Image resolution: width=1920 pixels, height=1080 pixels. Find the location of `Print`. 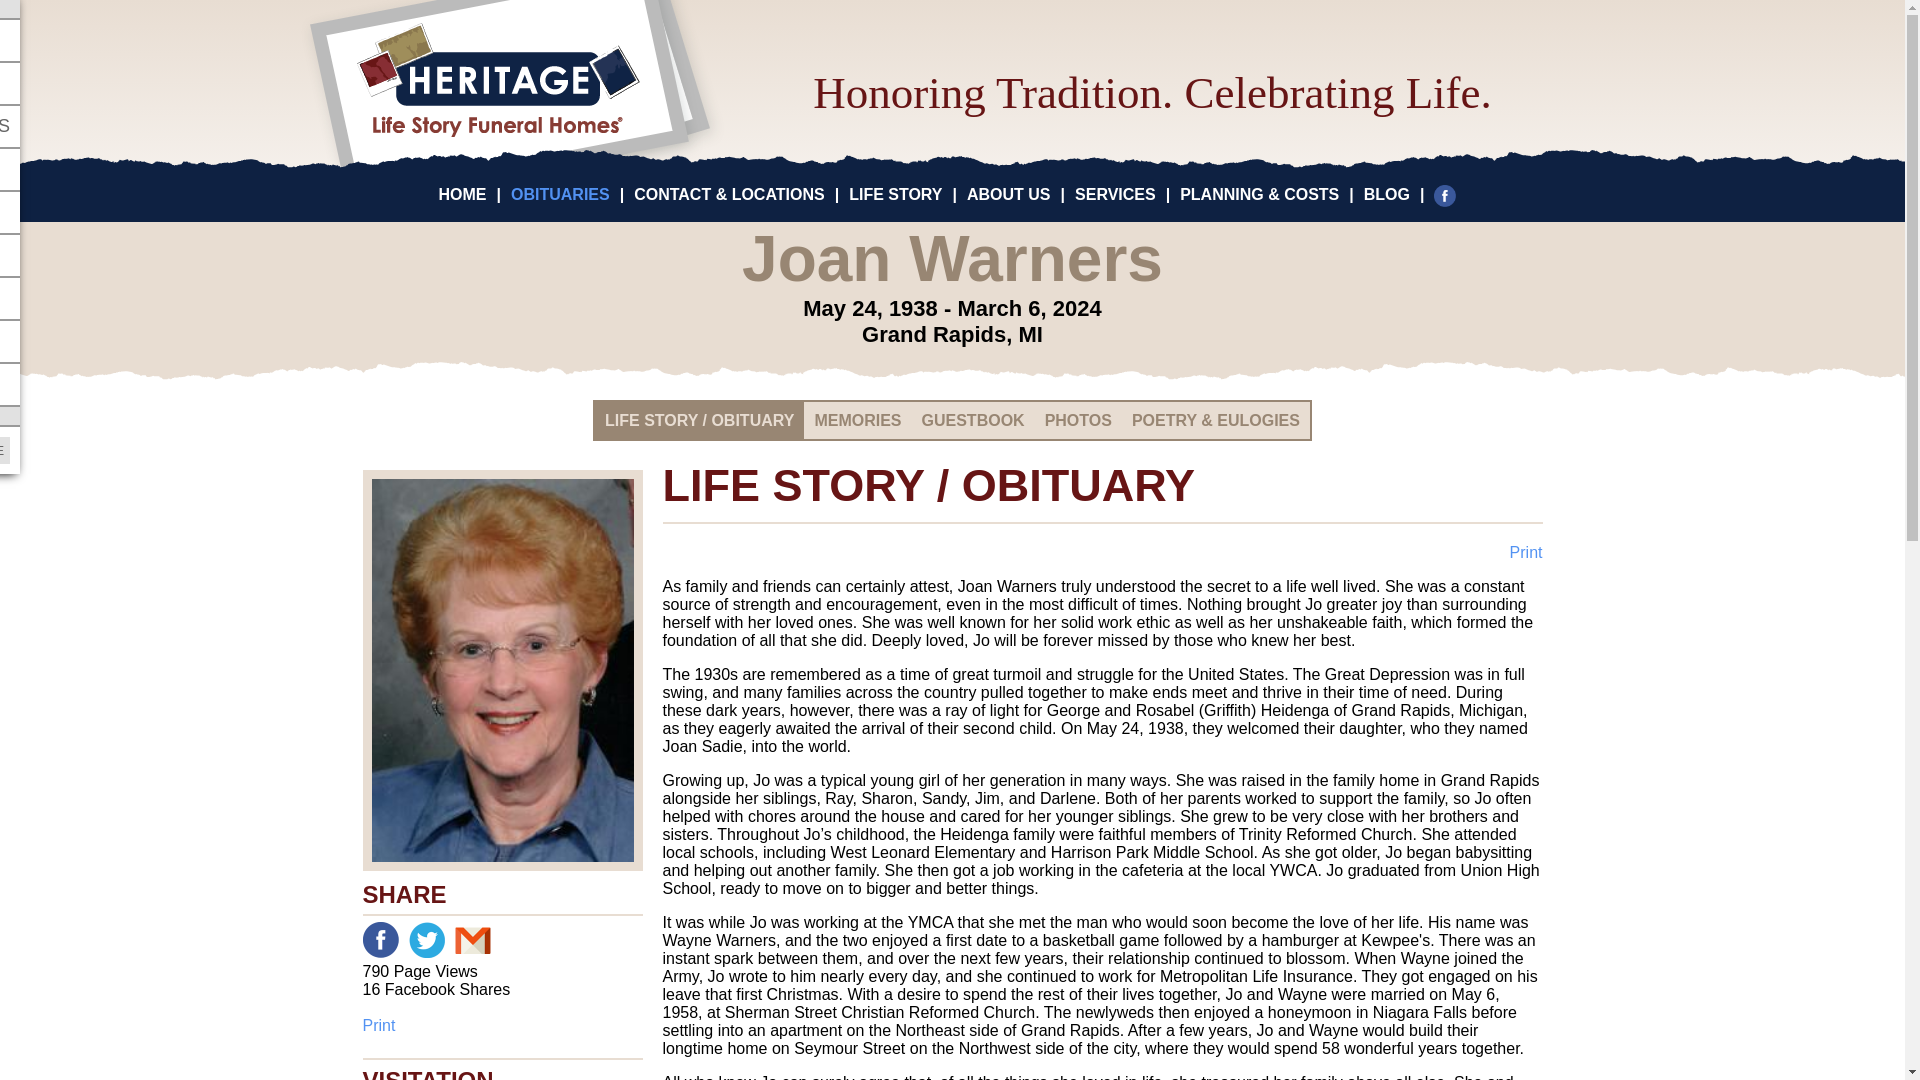

Print is located at coordinates (1526, 552).